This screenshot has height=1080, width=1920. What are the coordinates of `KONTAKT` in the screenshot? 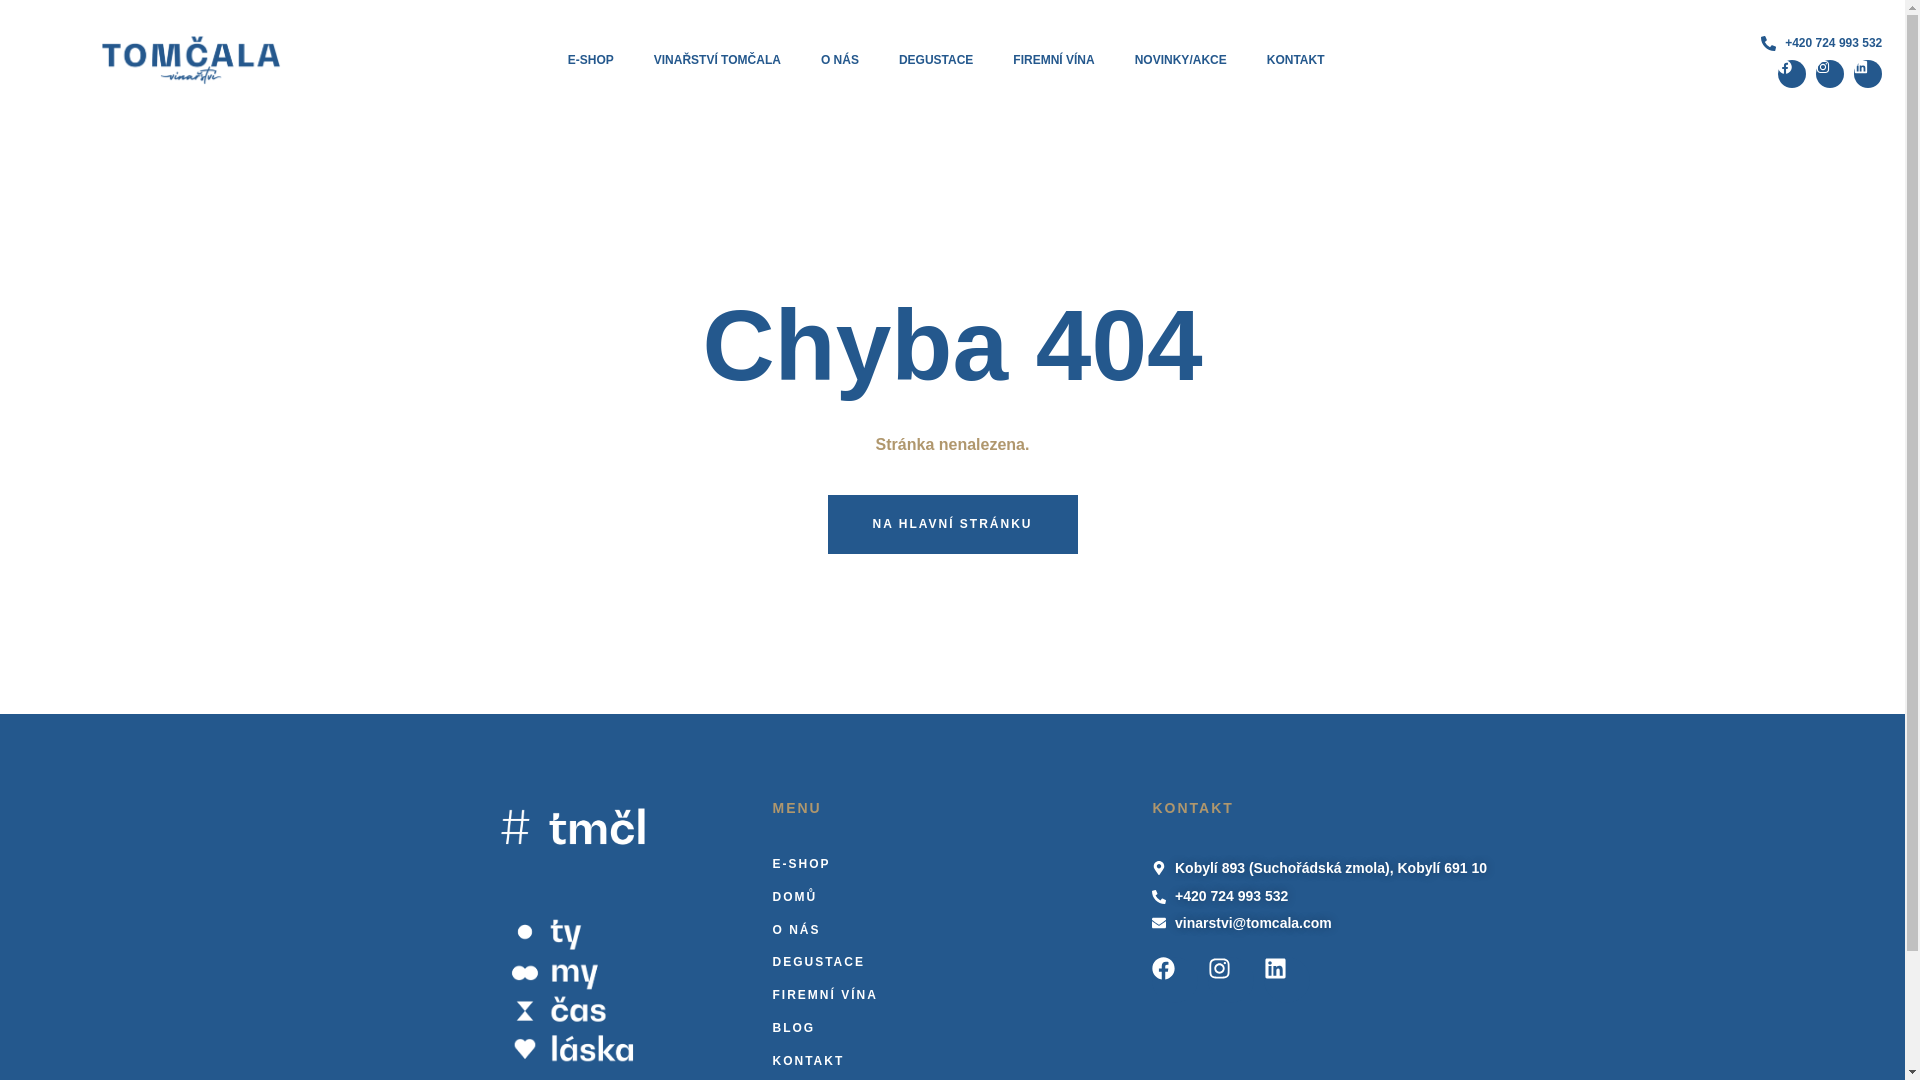 It's located at (952, 1061).